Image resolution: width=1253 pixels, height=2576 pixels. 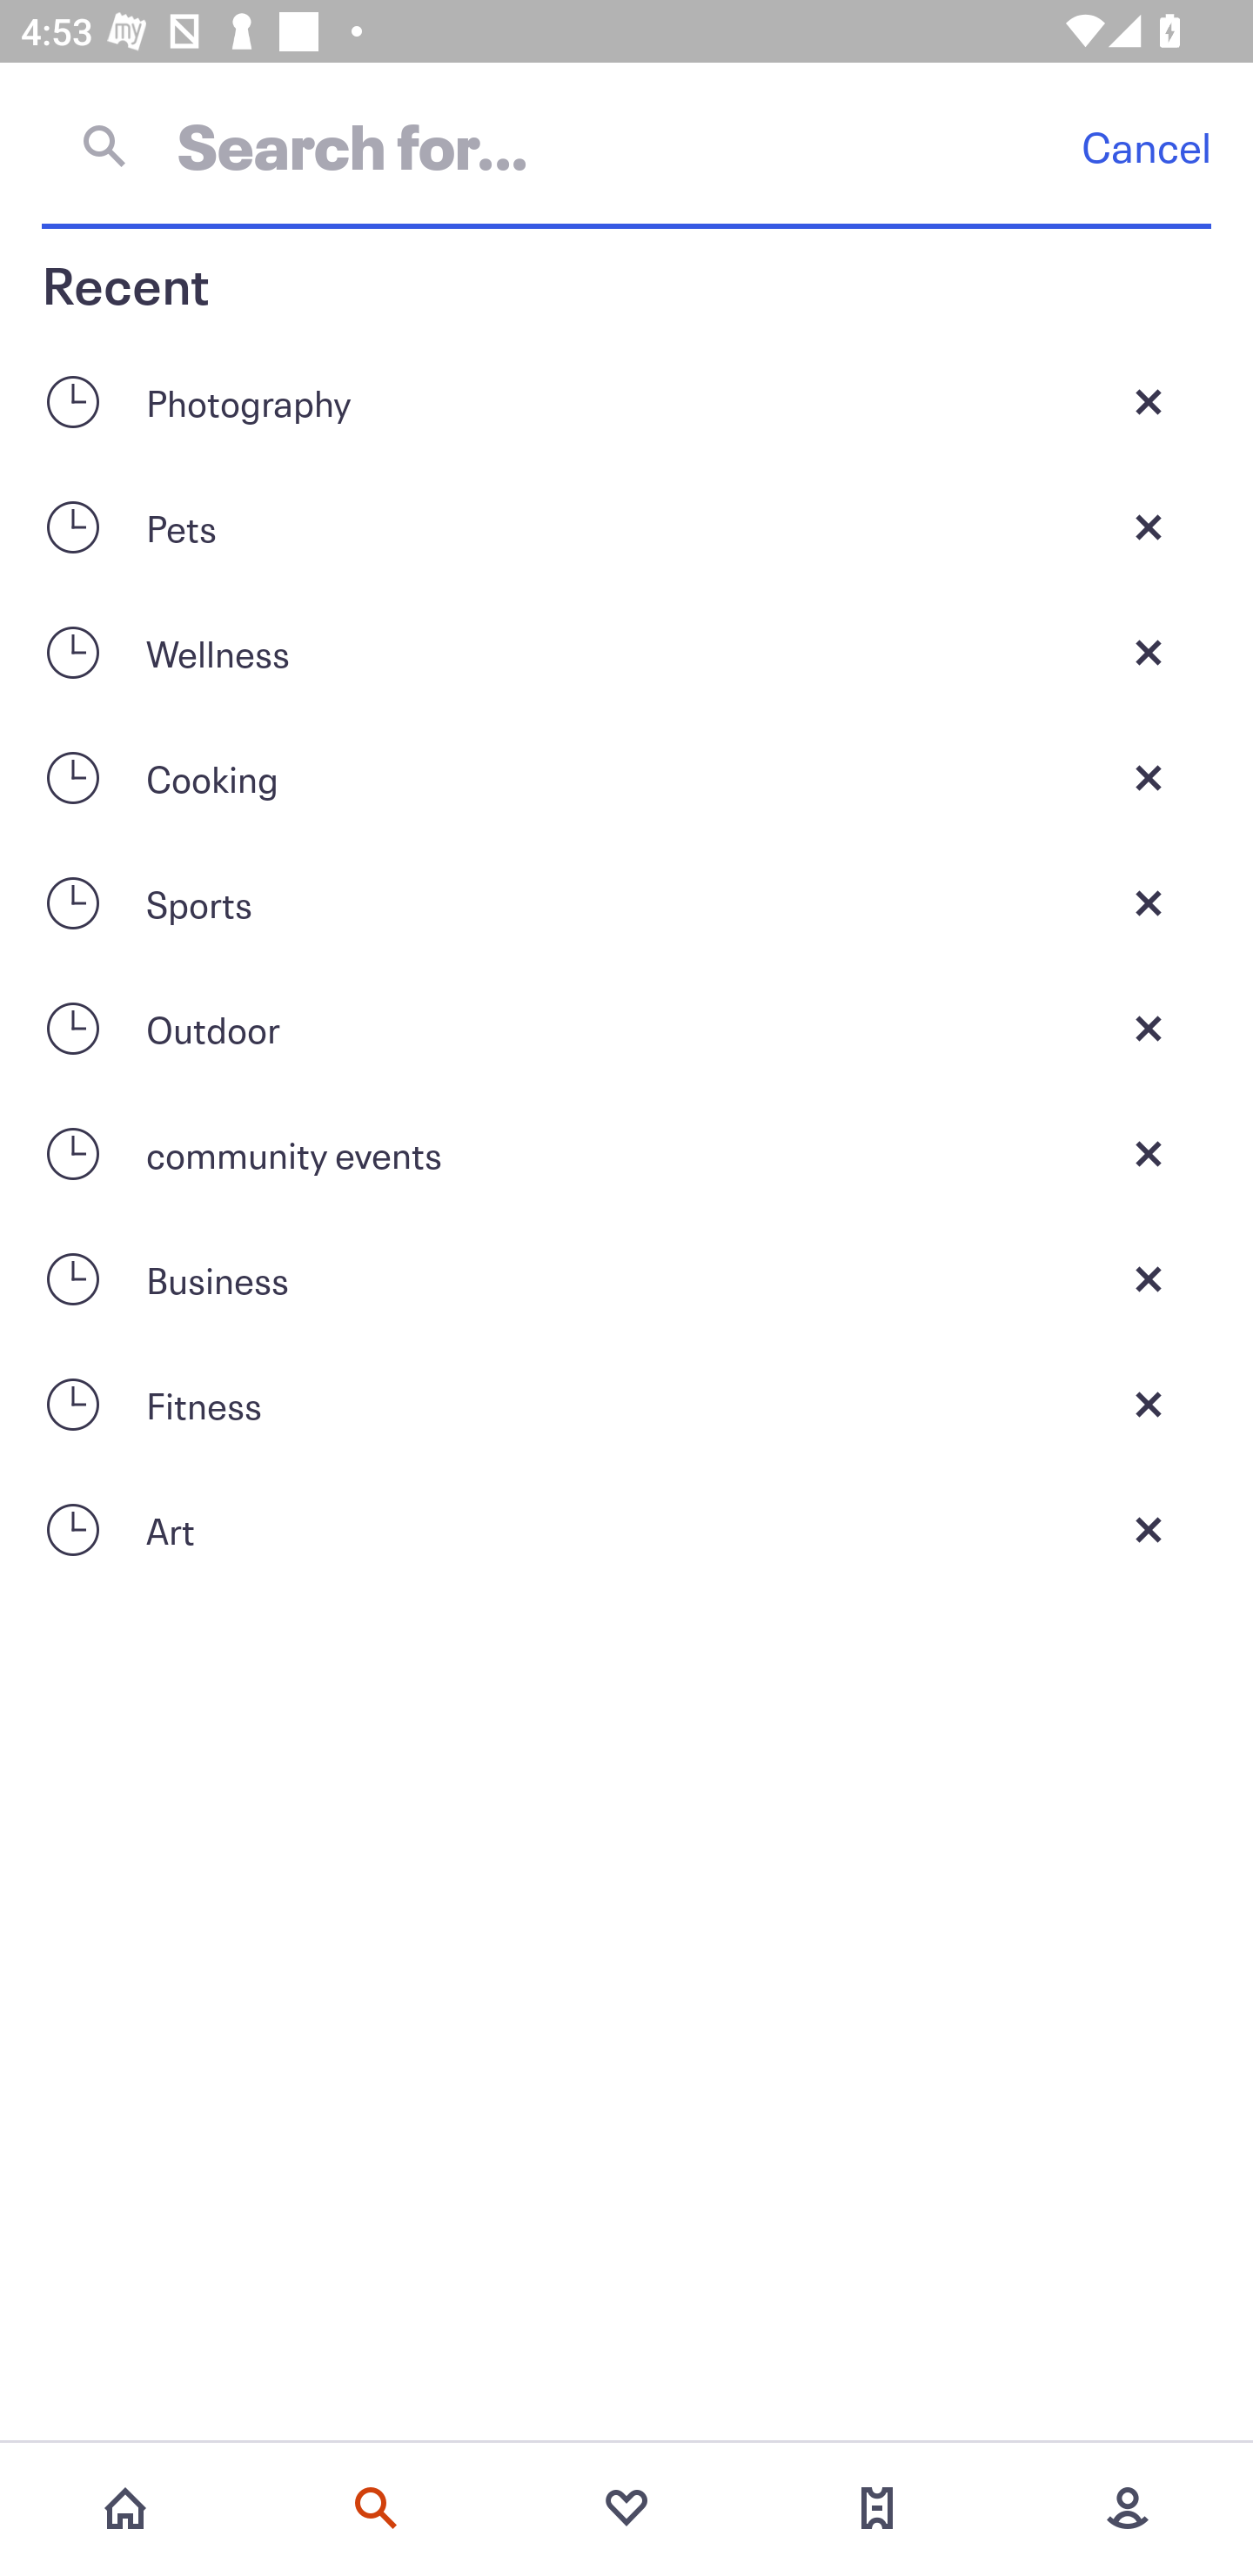 I want to click on Close current screen, so click(x=1149, y=1405).